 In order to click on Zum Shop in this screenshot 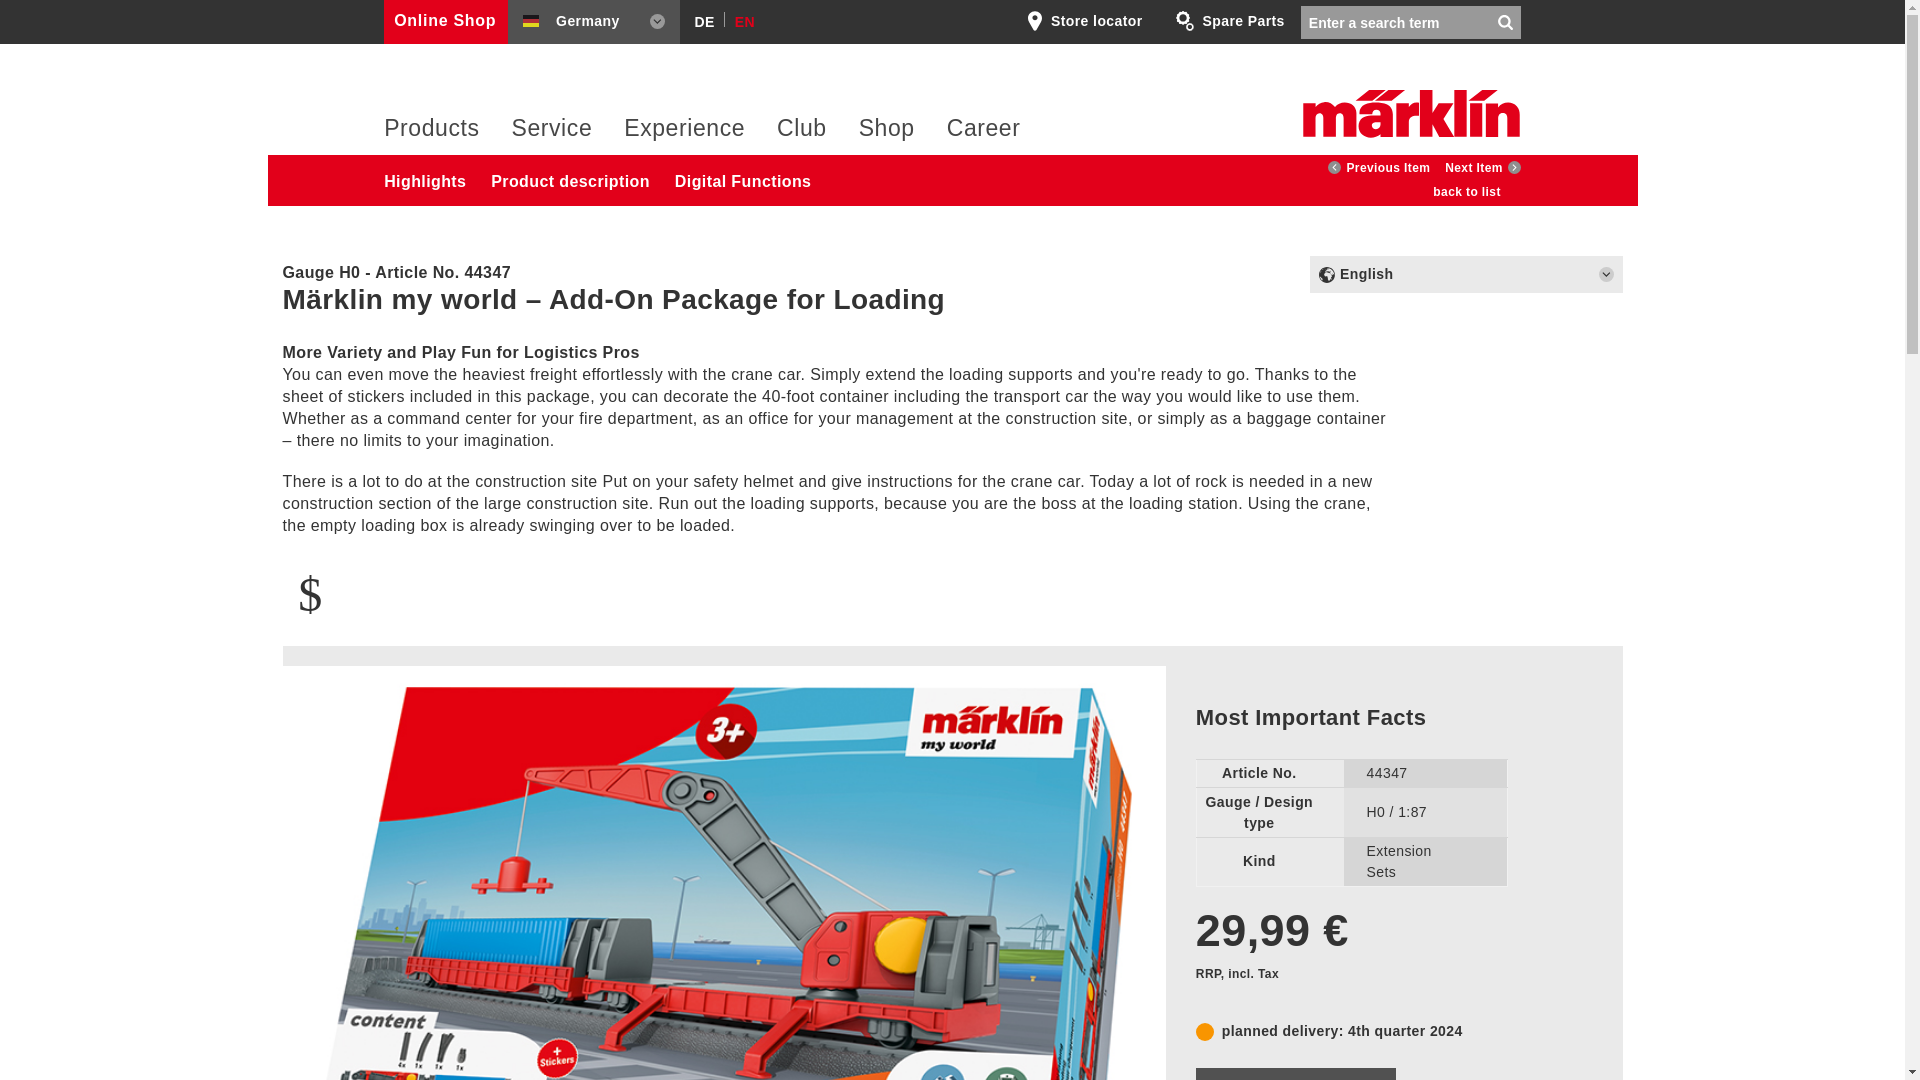, I will do `click(448, 22)`.